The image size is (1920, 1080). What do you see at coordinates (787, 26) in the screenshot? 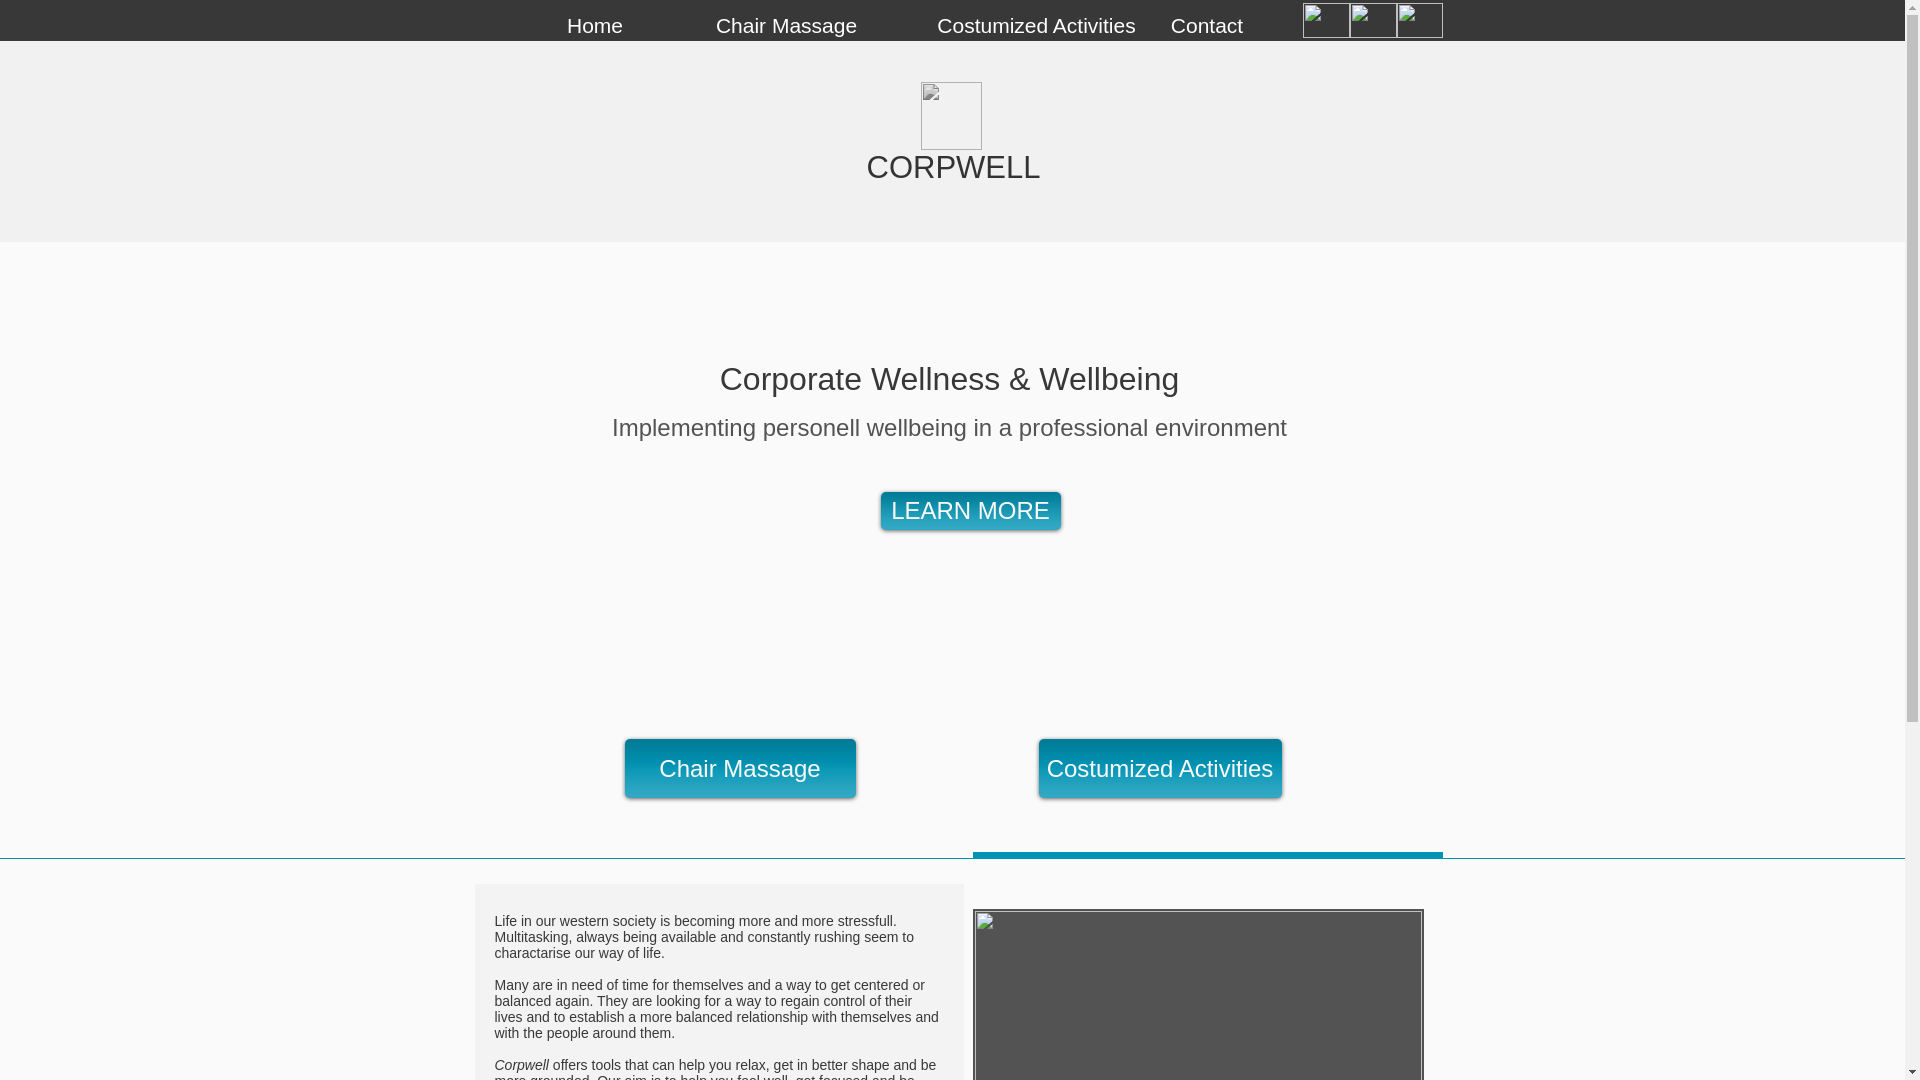
I see `Chair Massage` at bounding box center [787, 26].